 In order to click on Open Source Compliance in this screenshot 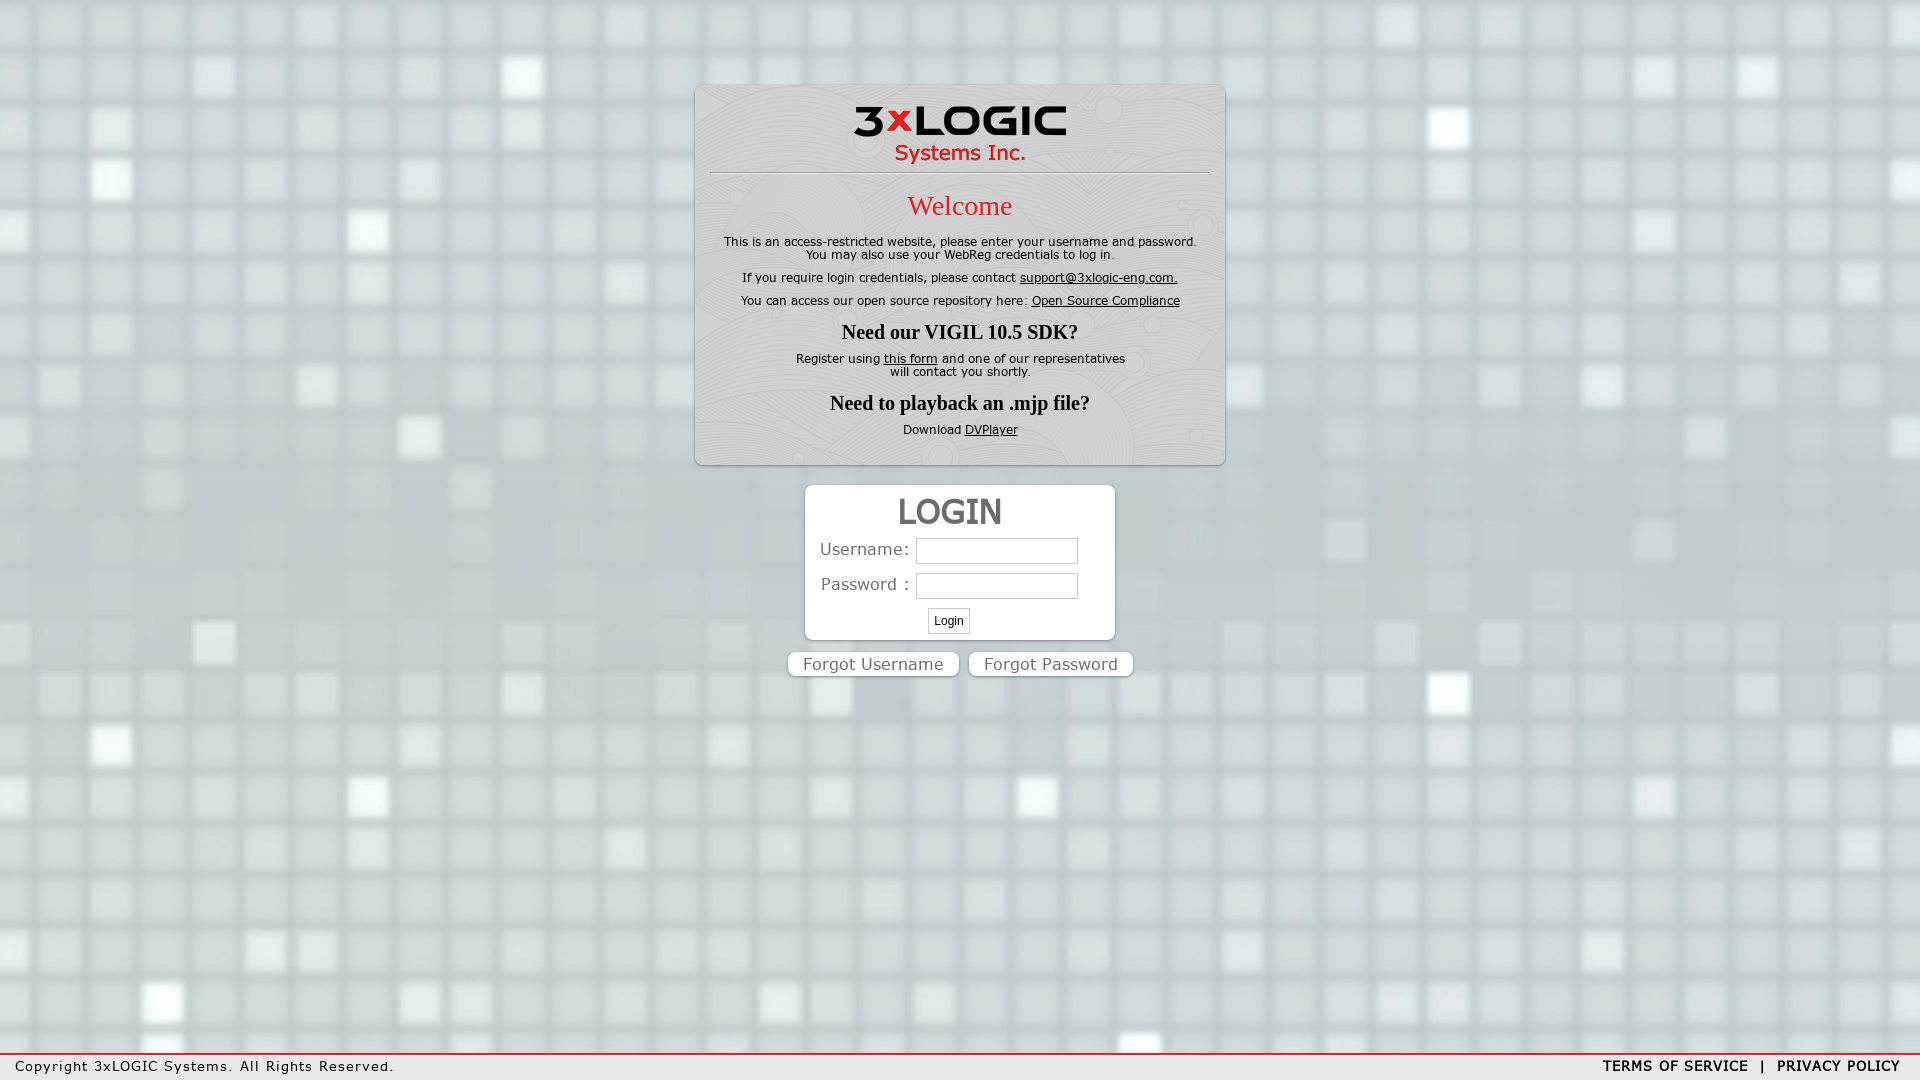, I will do `click(1106, 300)`.